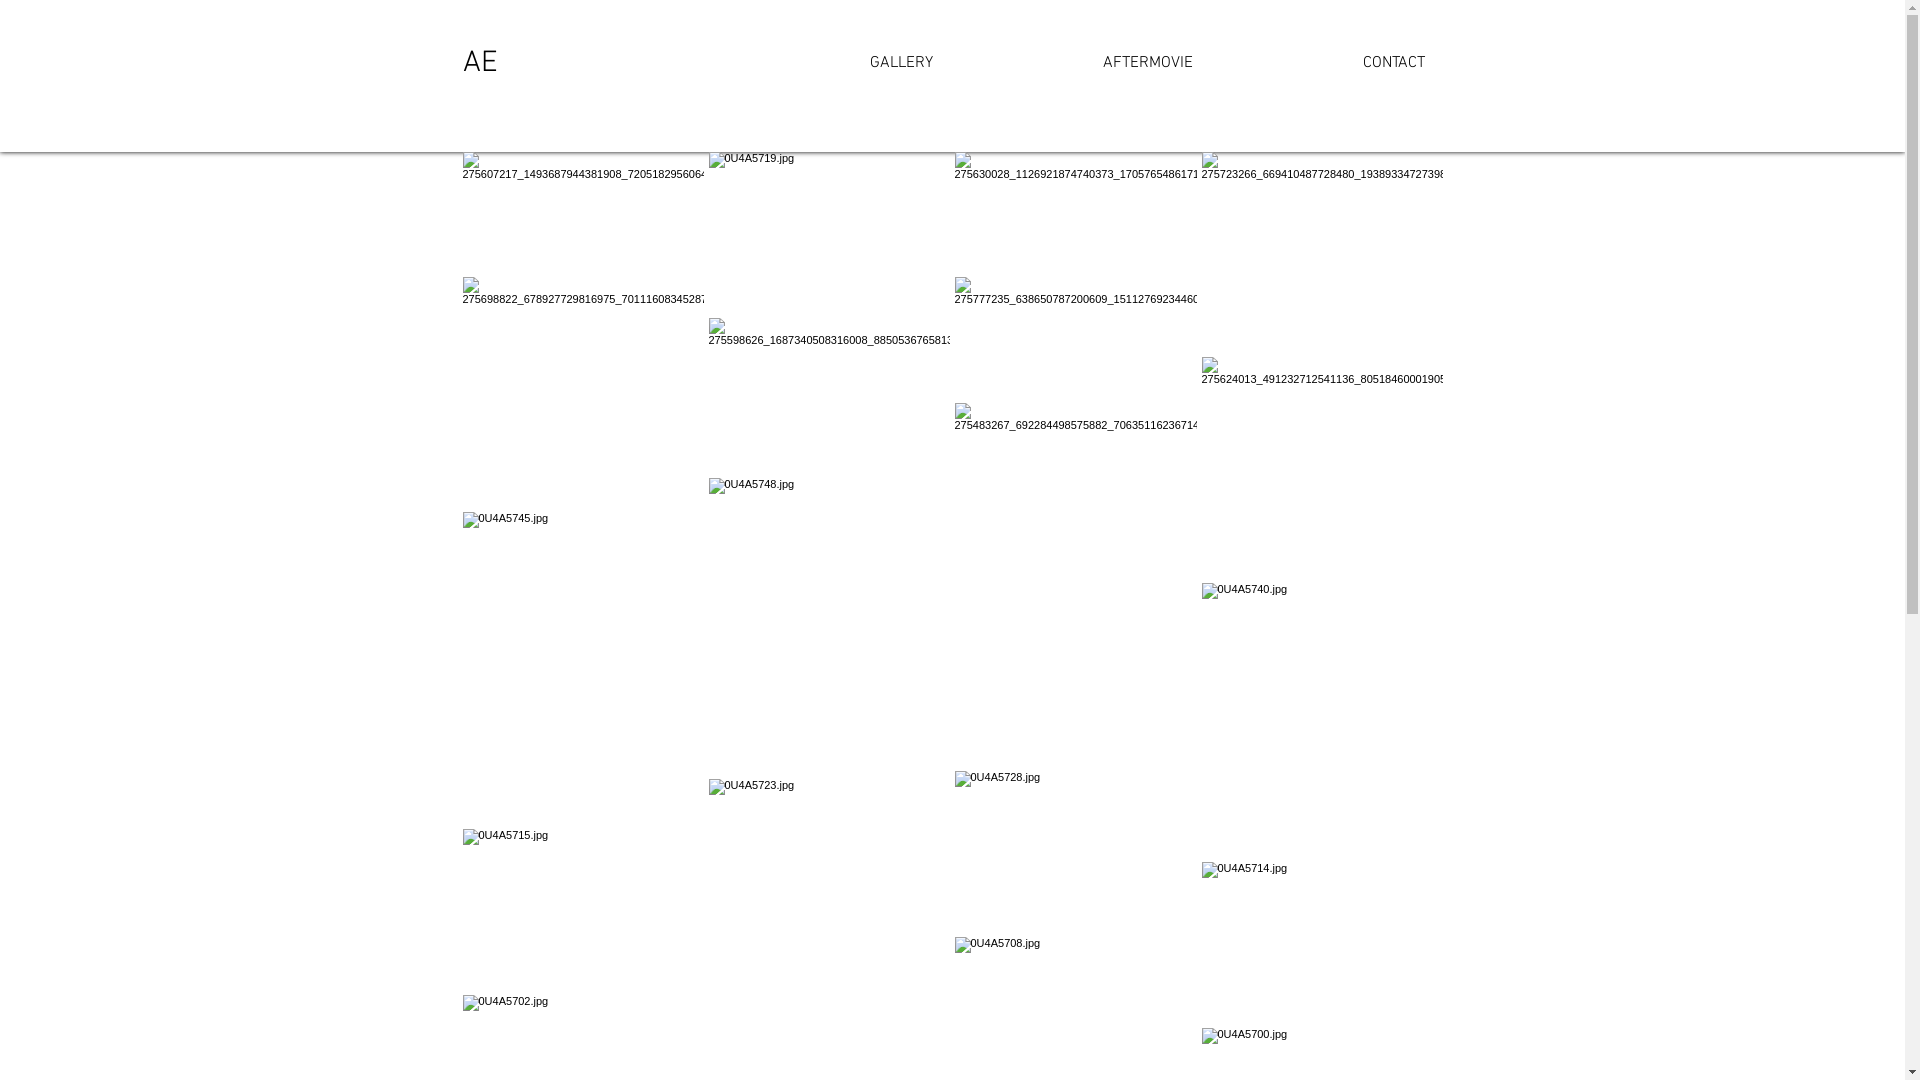 The height and width of the screenshot is (1080, 1920). Describe the element at coordinates (830, 64) in the screenshot. I see `GALLERY` at that location.